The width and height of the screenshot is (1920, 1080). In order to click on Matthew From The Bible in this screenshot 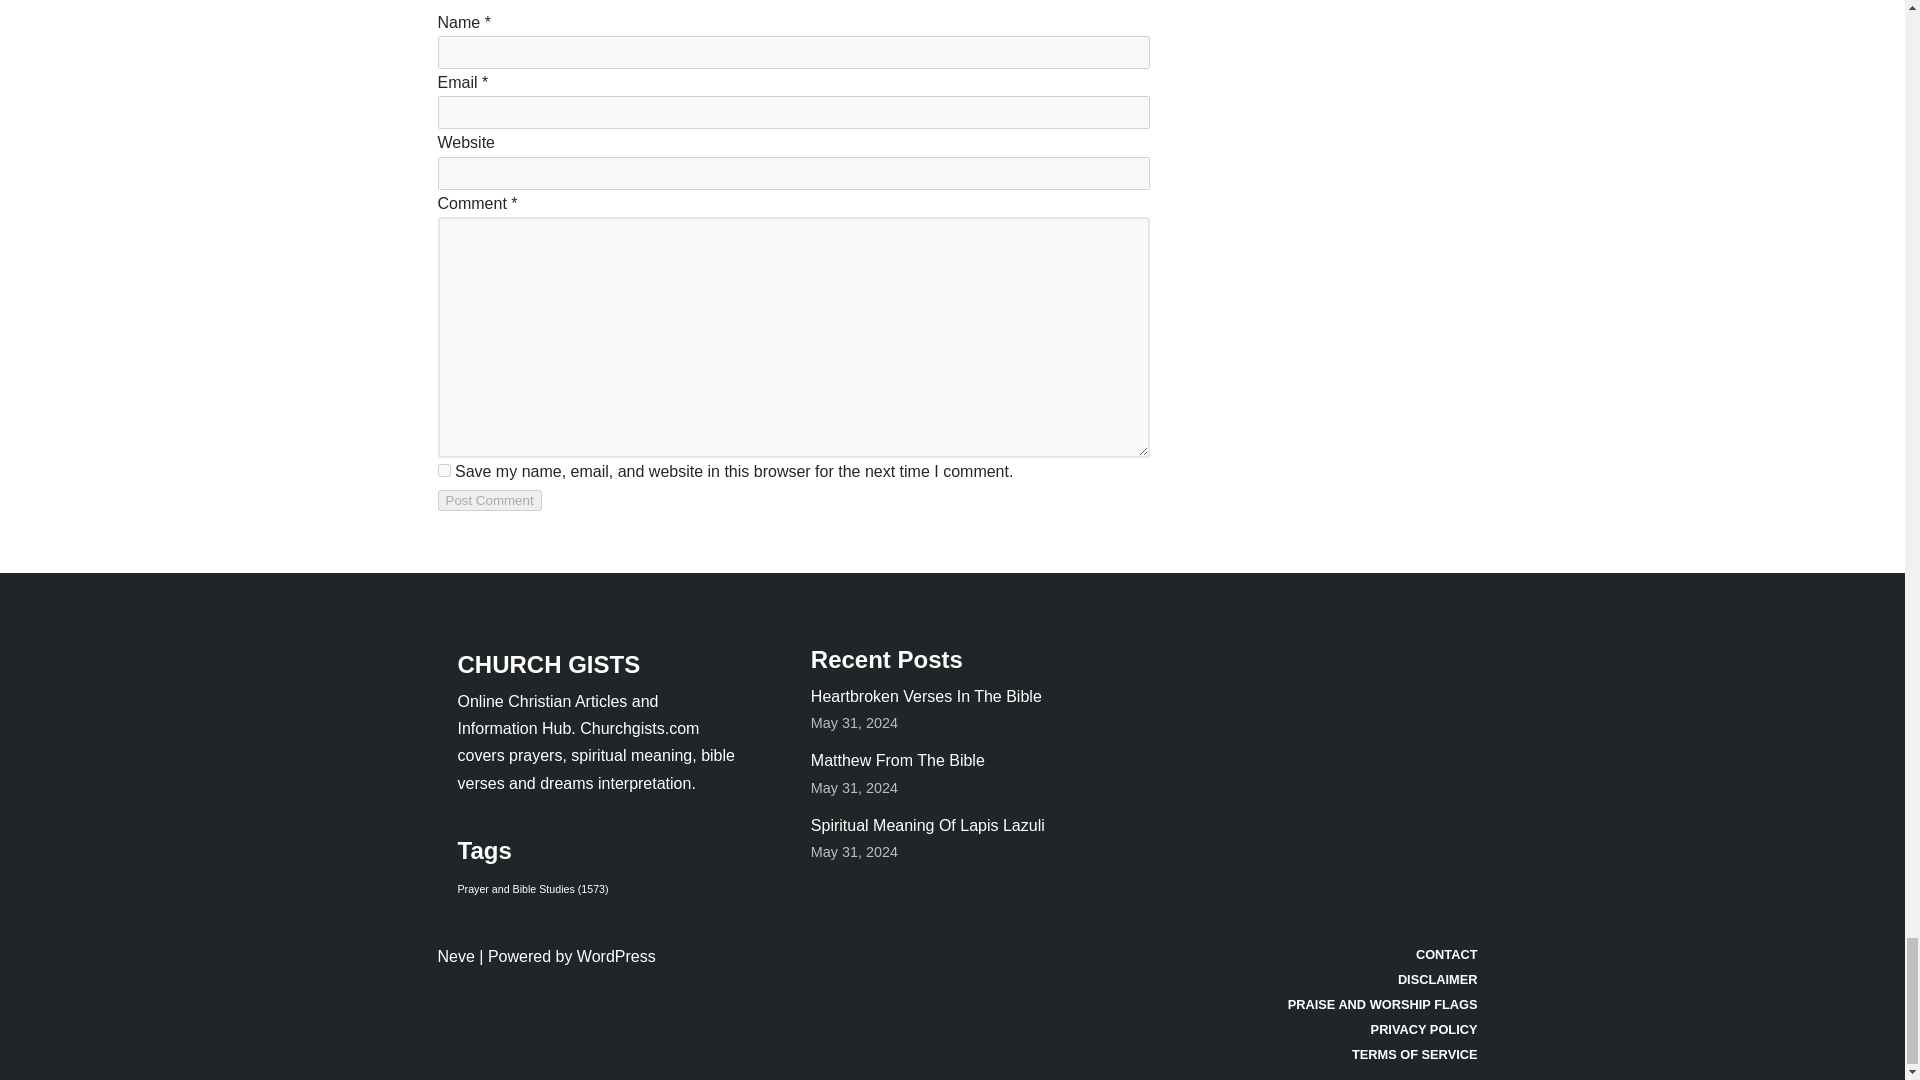, I will do `click(897, 760)`.